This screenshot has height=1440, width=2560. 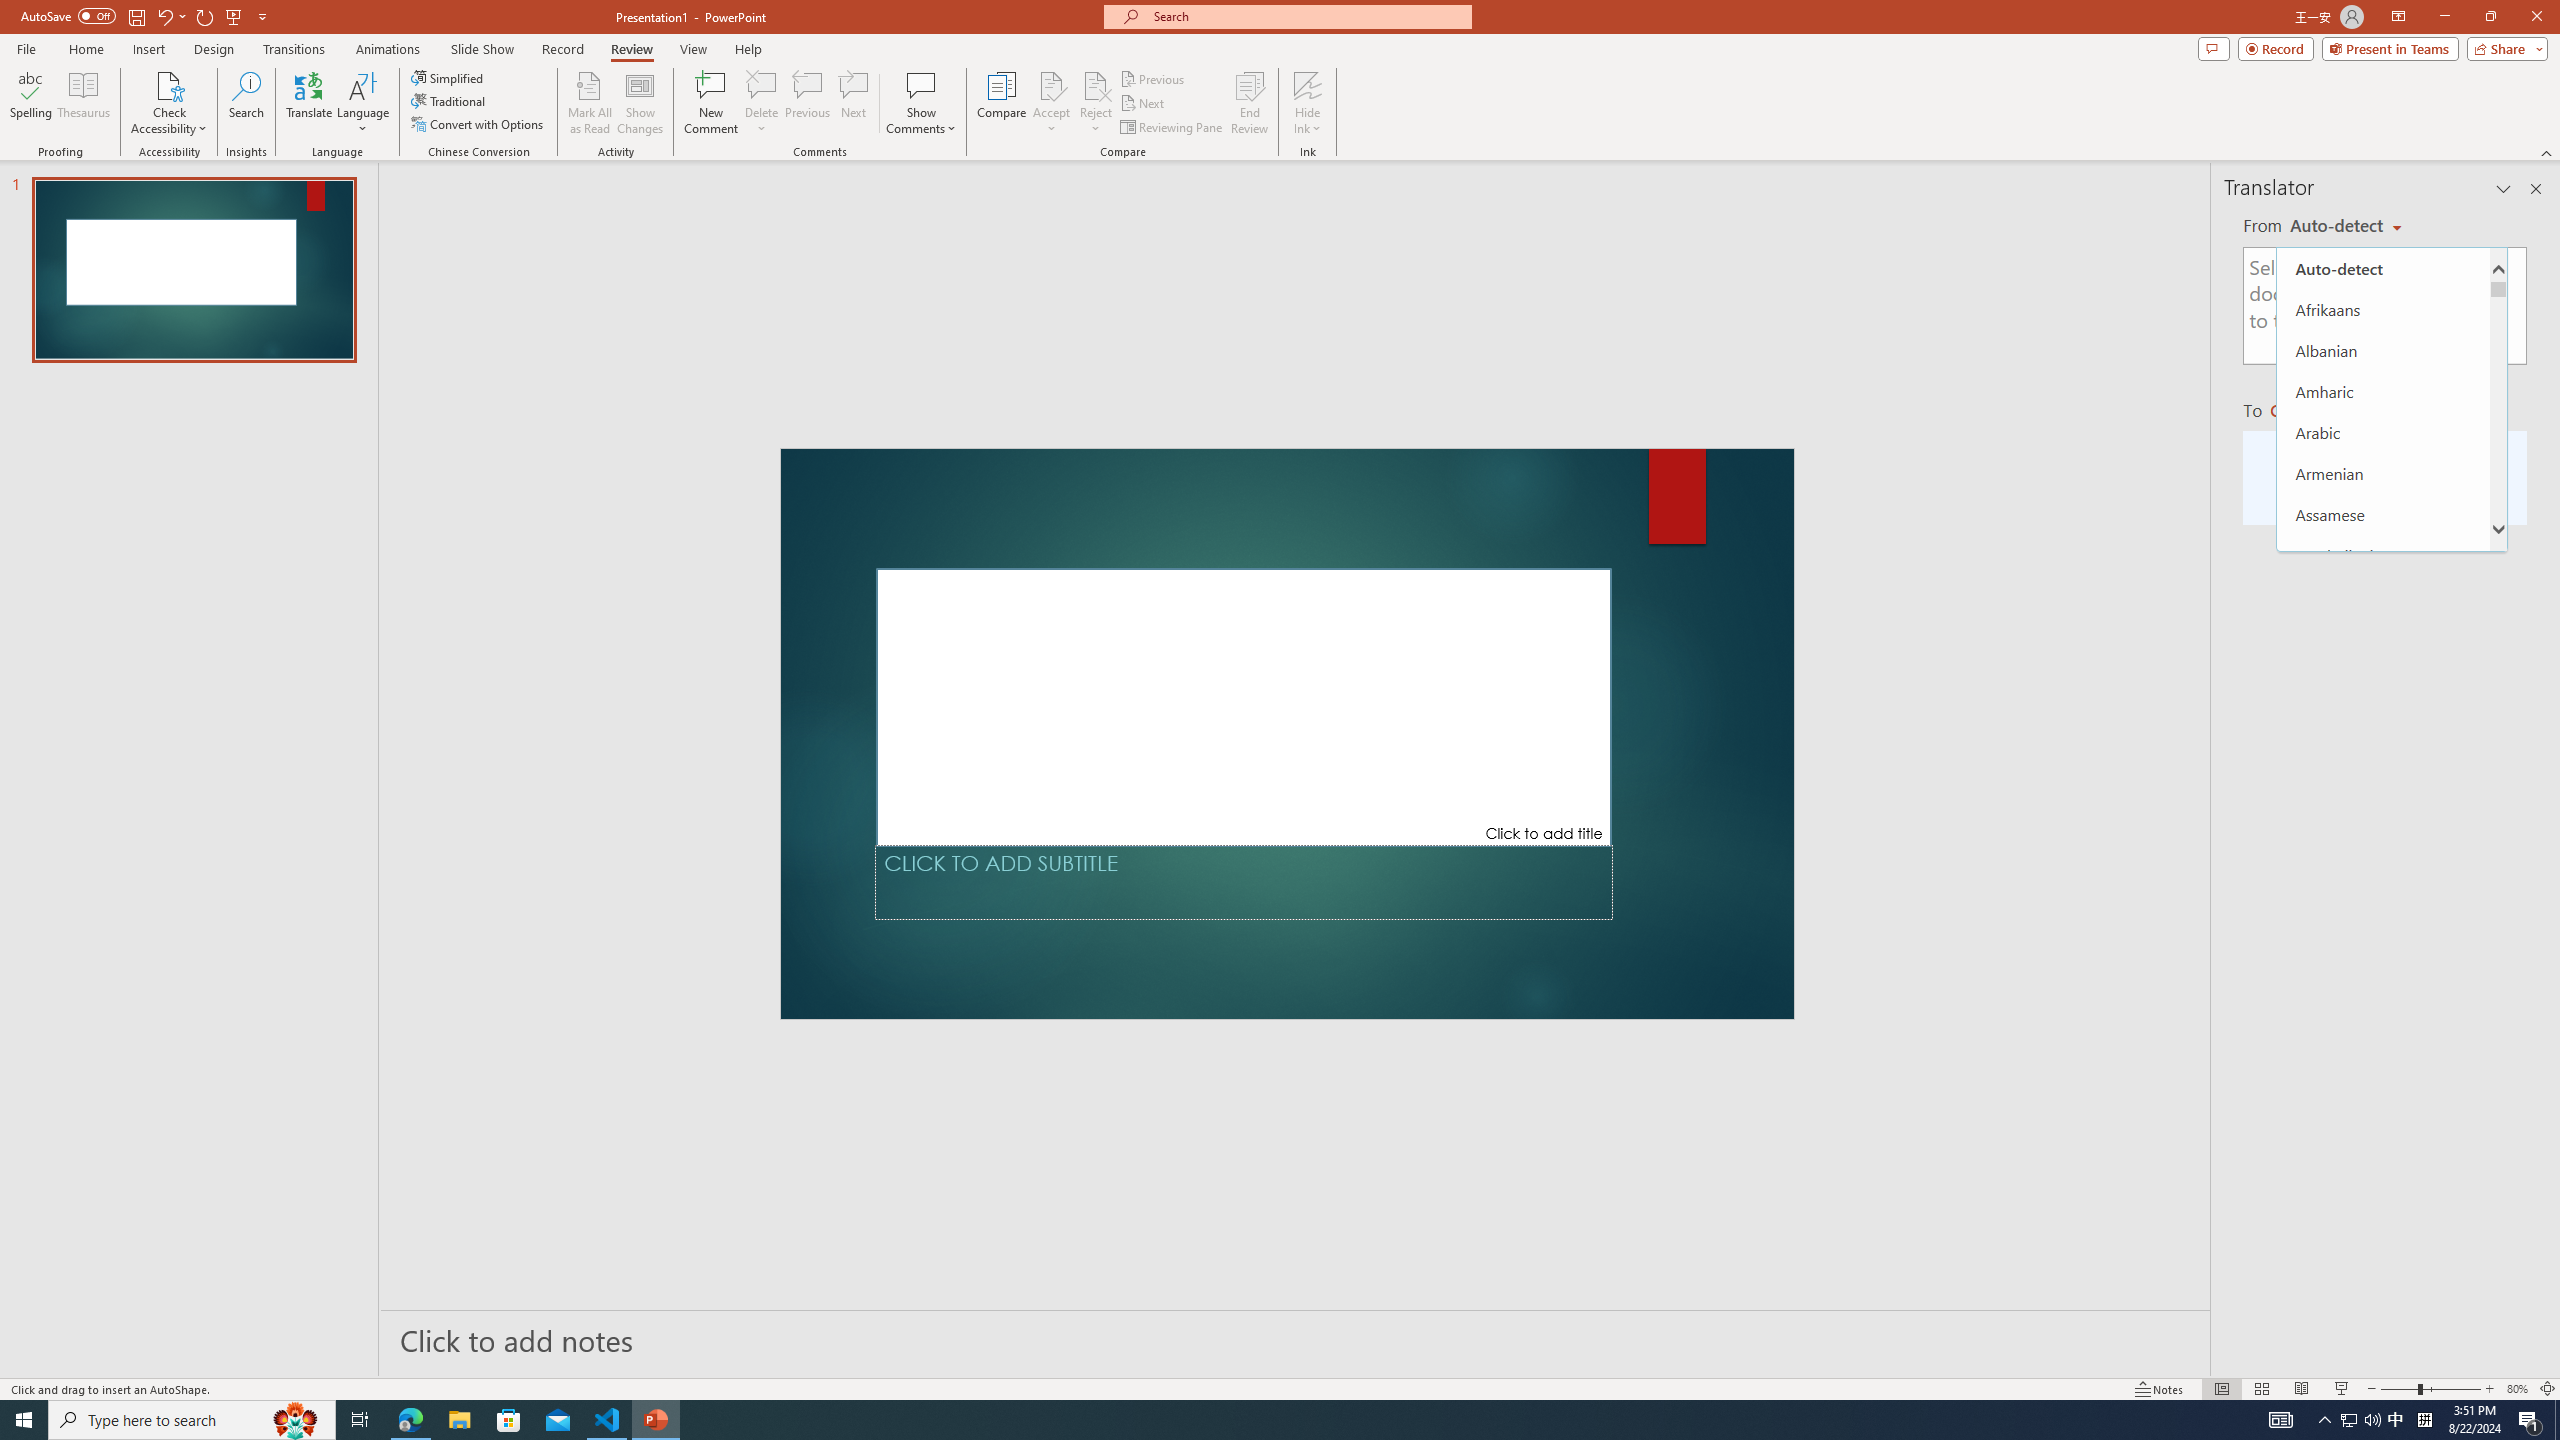 I want to click on Bosnian, so click(x=2382, y=801).